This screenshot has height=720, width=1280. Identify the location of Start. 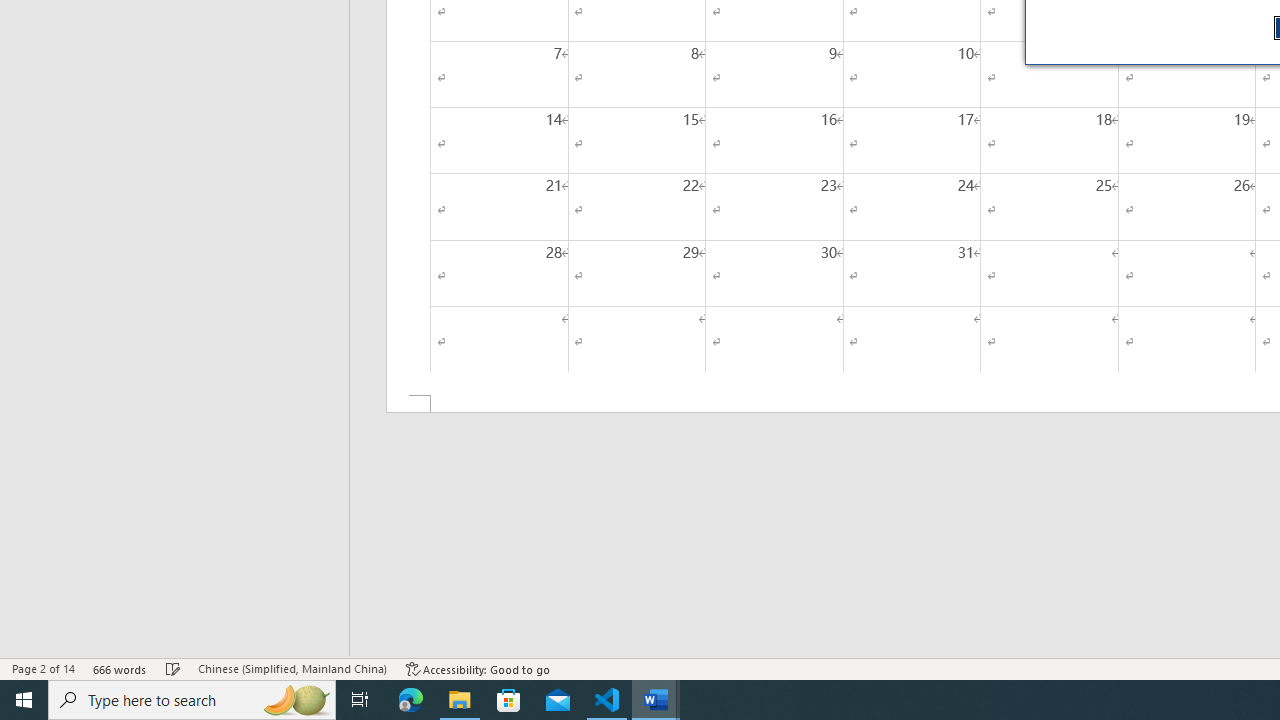
(24, 700).